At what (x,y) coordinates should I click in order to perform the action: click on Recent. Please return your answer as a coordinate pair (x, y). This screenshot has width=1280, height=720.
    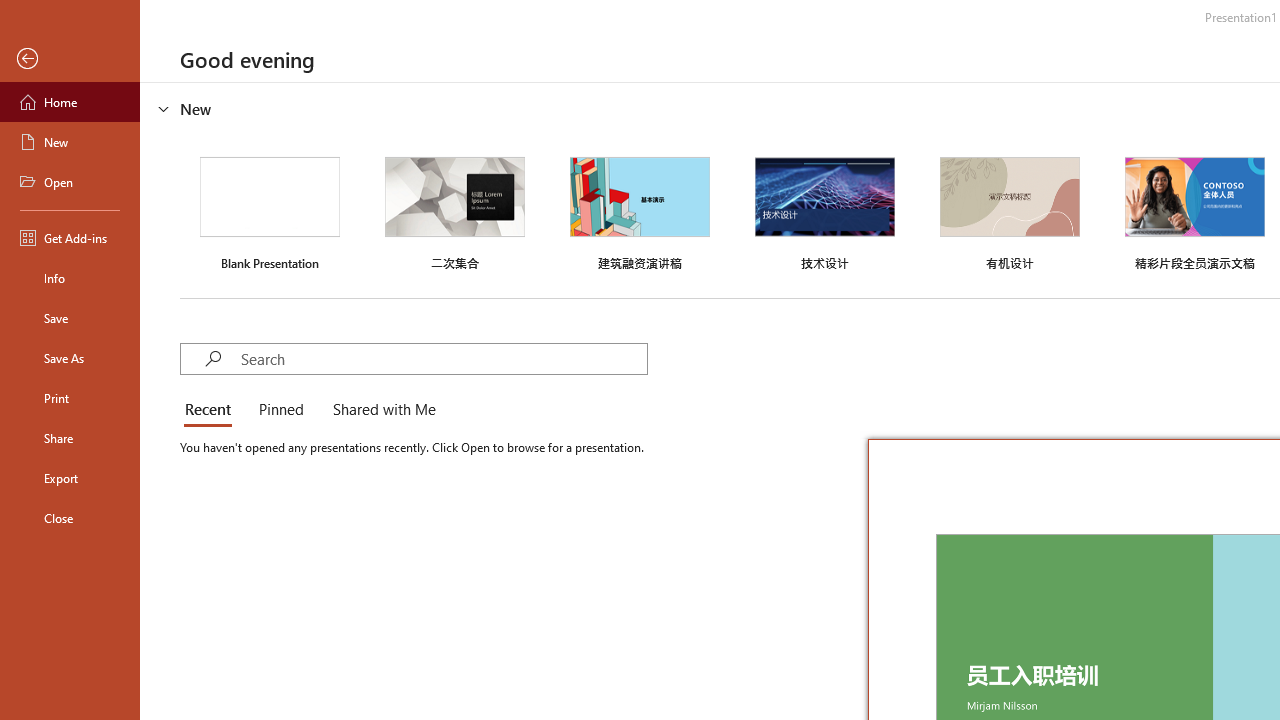
    Looking at the image, I should click on (212, 410).